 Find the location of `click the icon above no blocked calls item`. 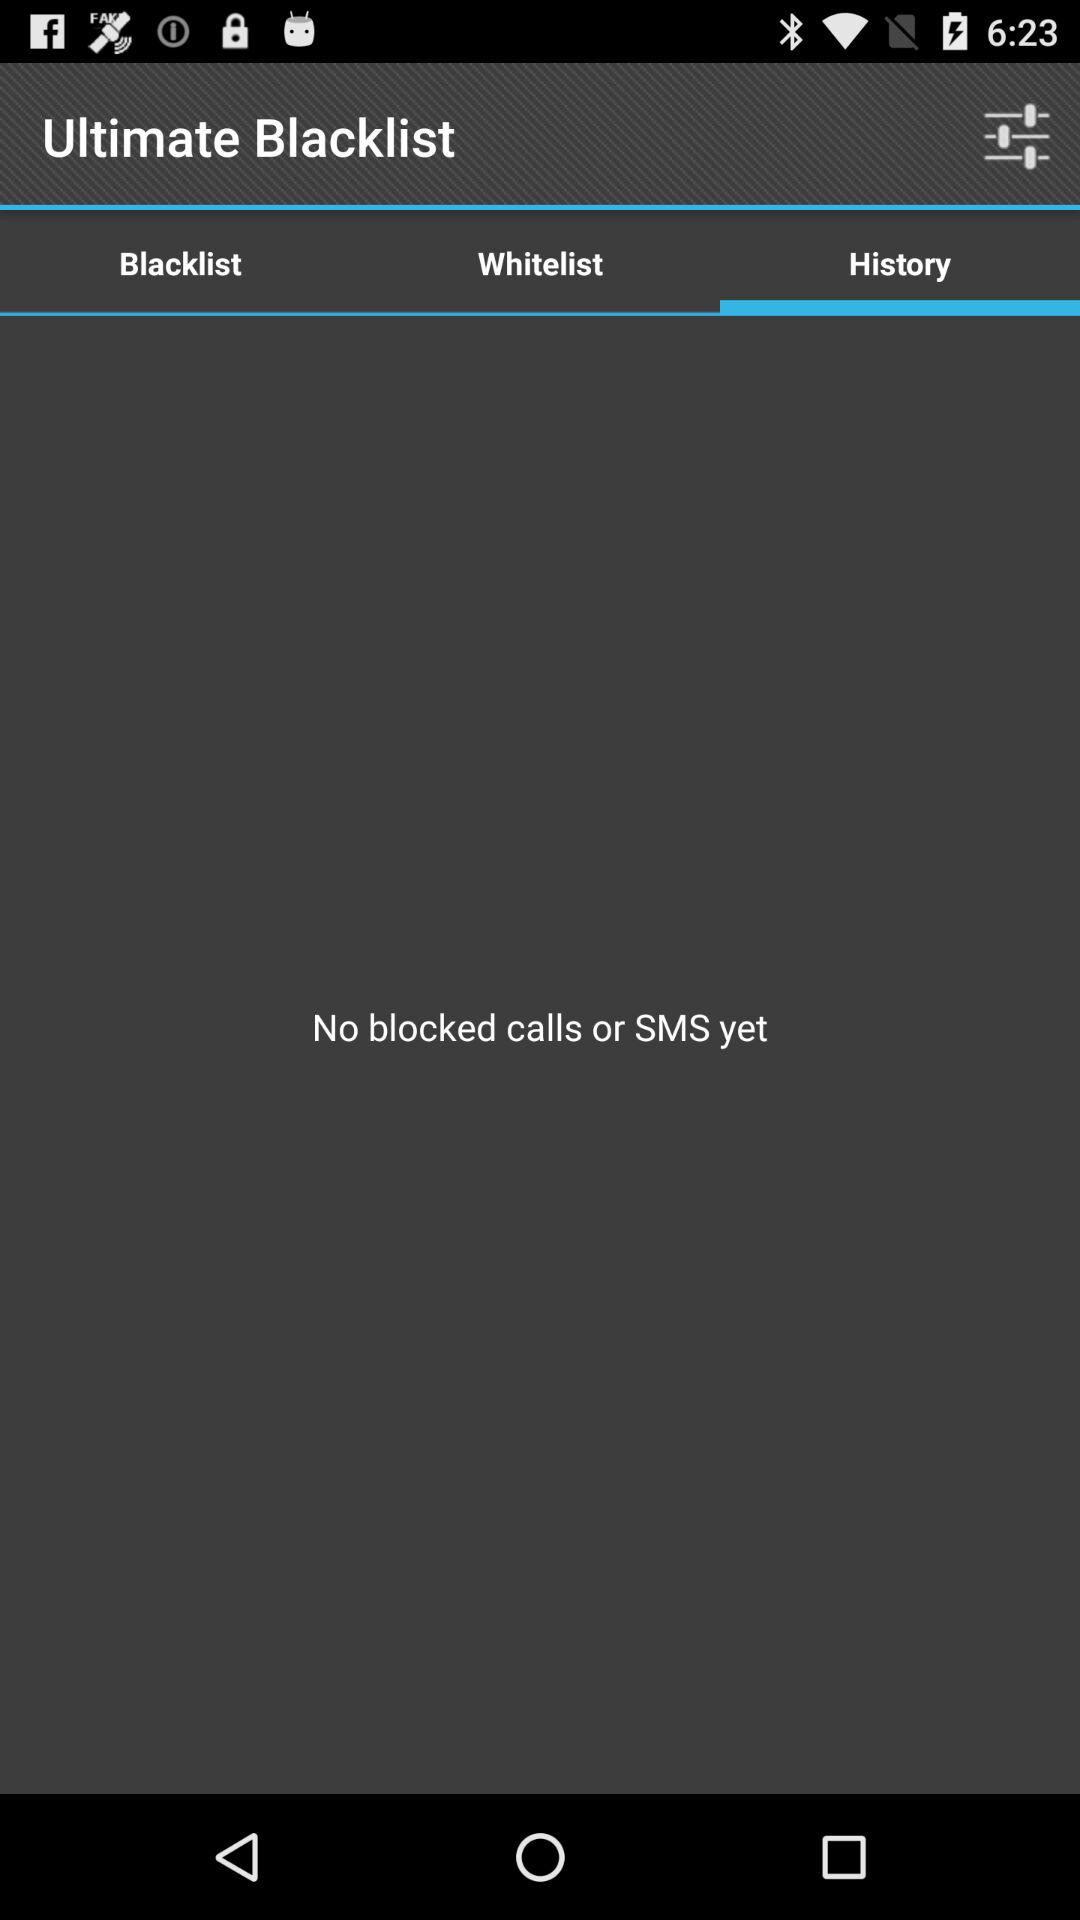

click the icon above no blocked calls item is located at coordinates (900, 262).